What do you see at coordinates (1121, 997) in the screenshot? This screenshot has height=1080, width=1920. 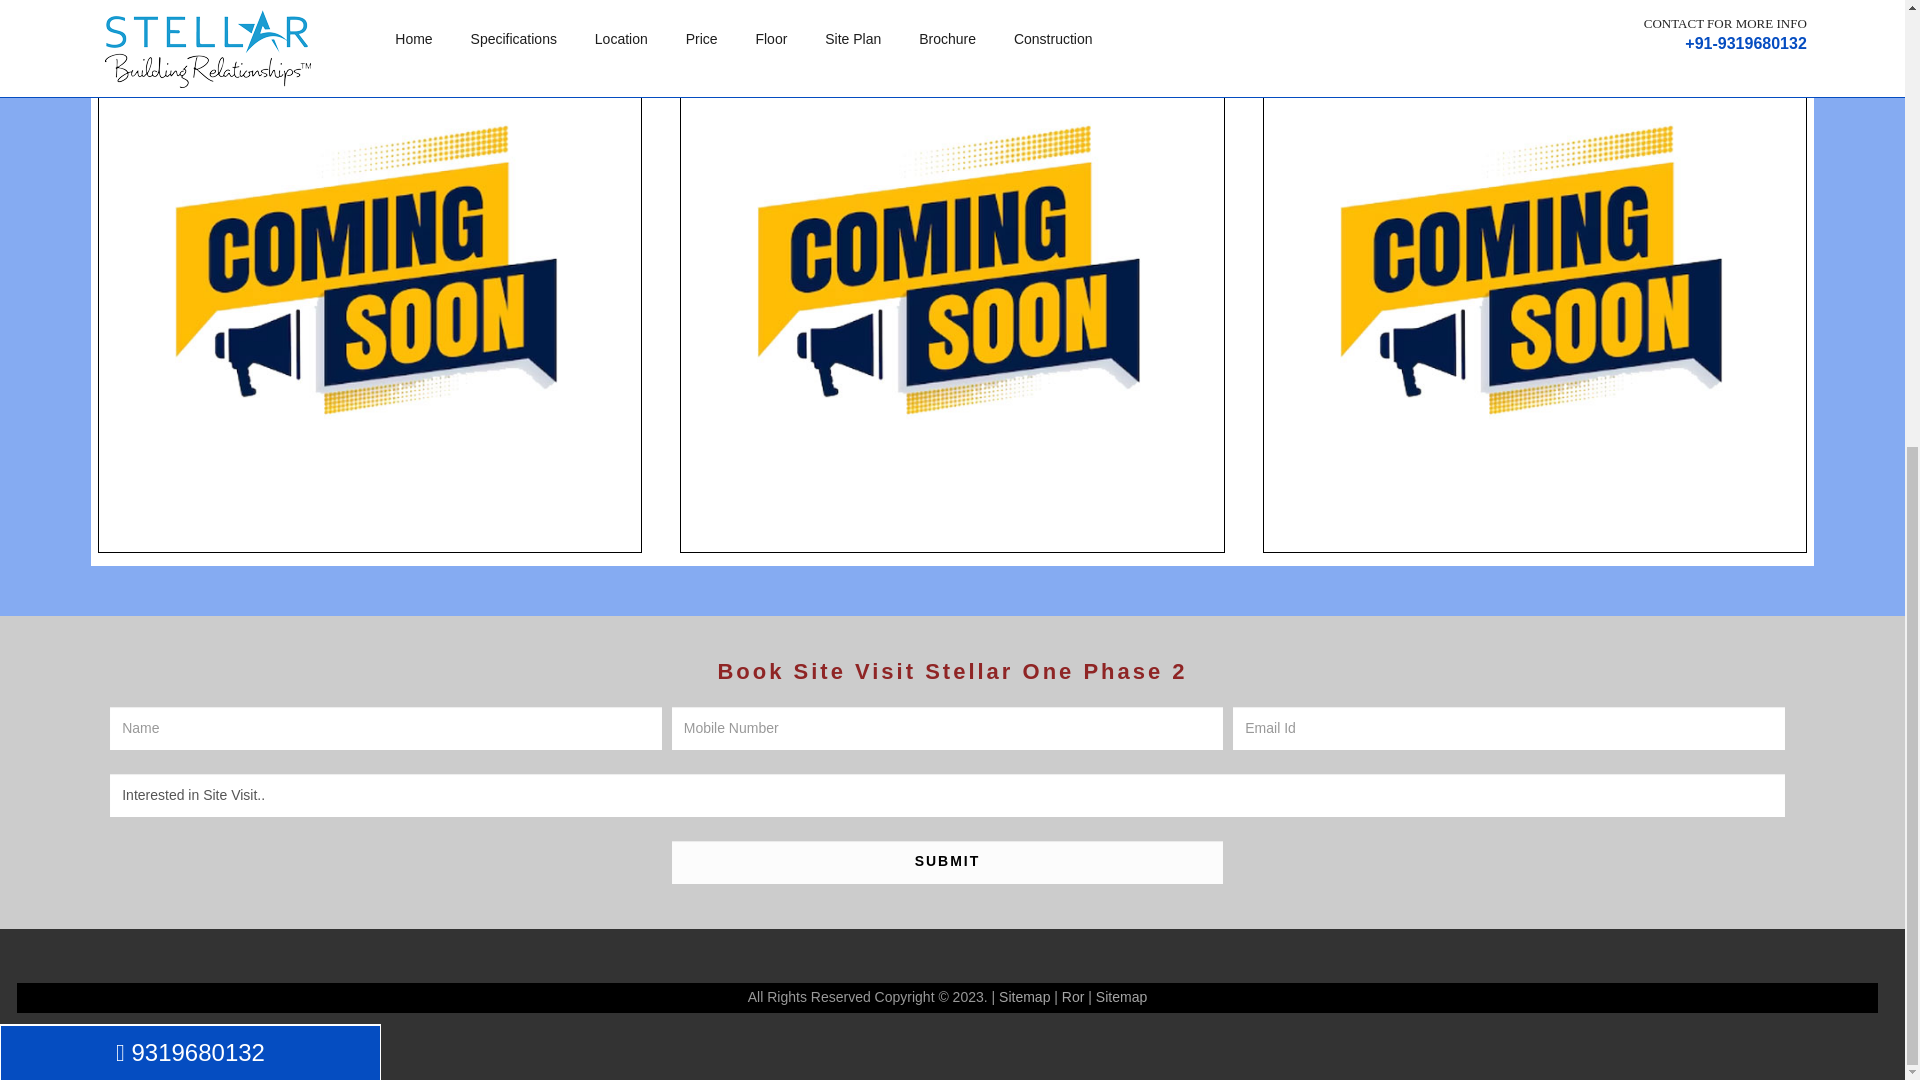 I see `Sitemap` at bounding box center [1121, 997].